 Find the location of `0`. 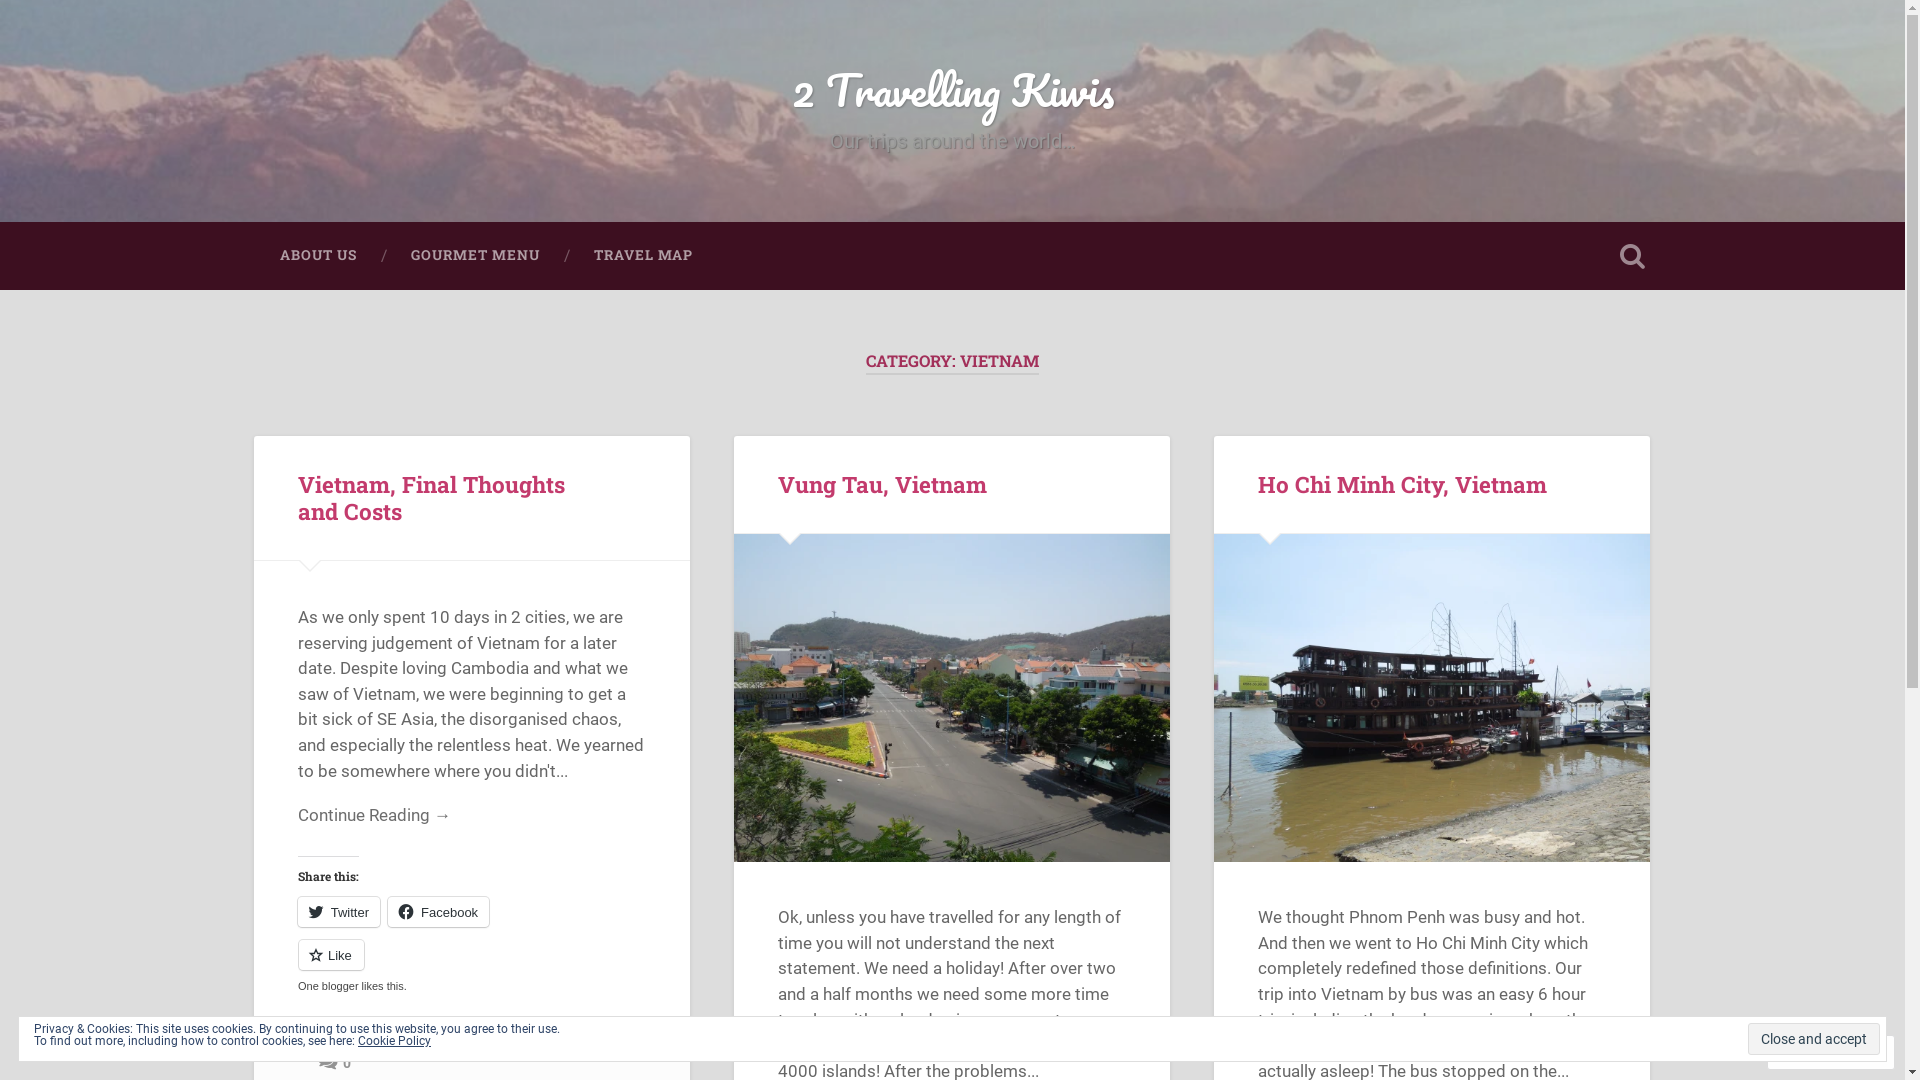

0 is located at coordinates (334, 1062).